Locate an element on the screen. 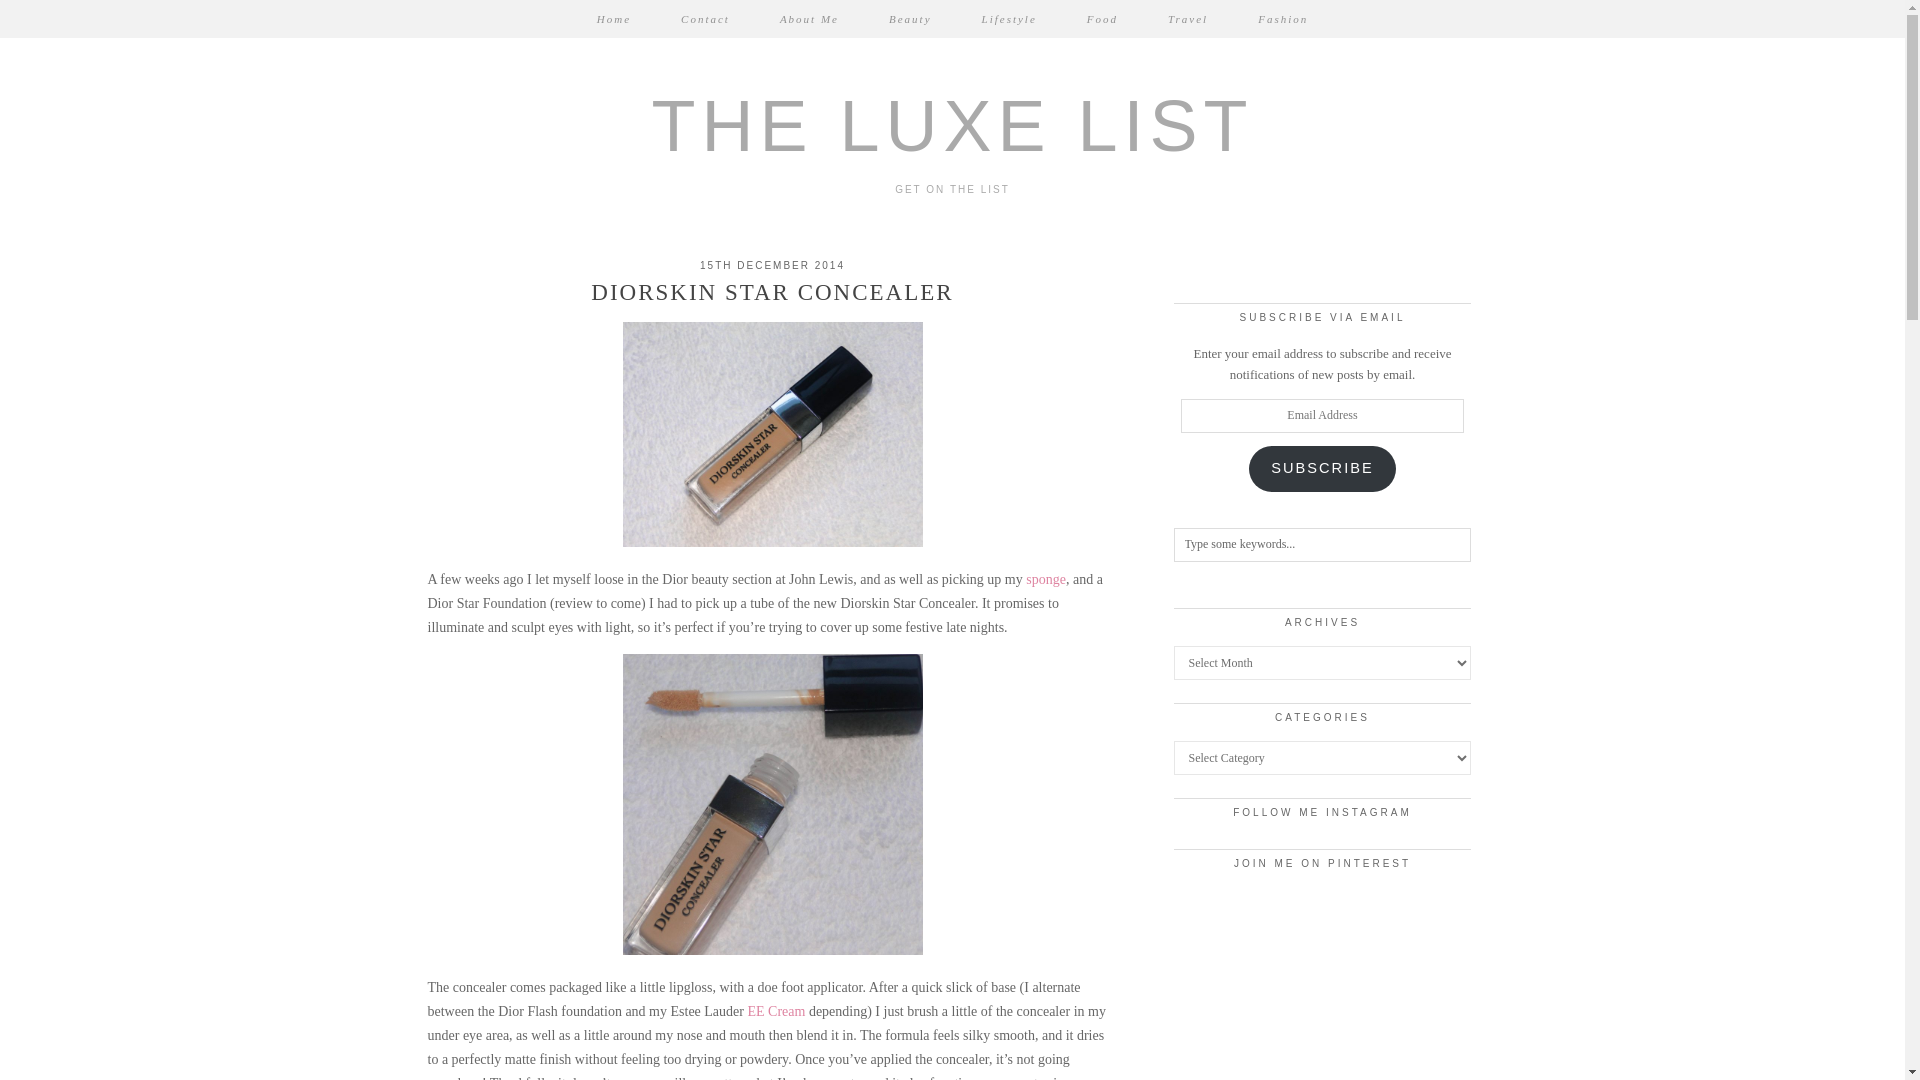 The height and width of the screenshot is (1080, 1920). The Luxe List is located at coordinates (952, 126).